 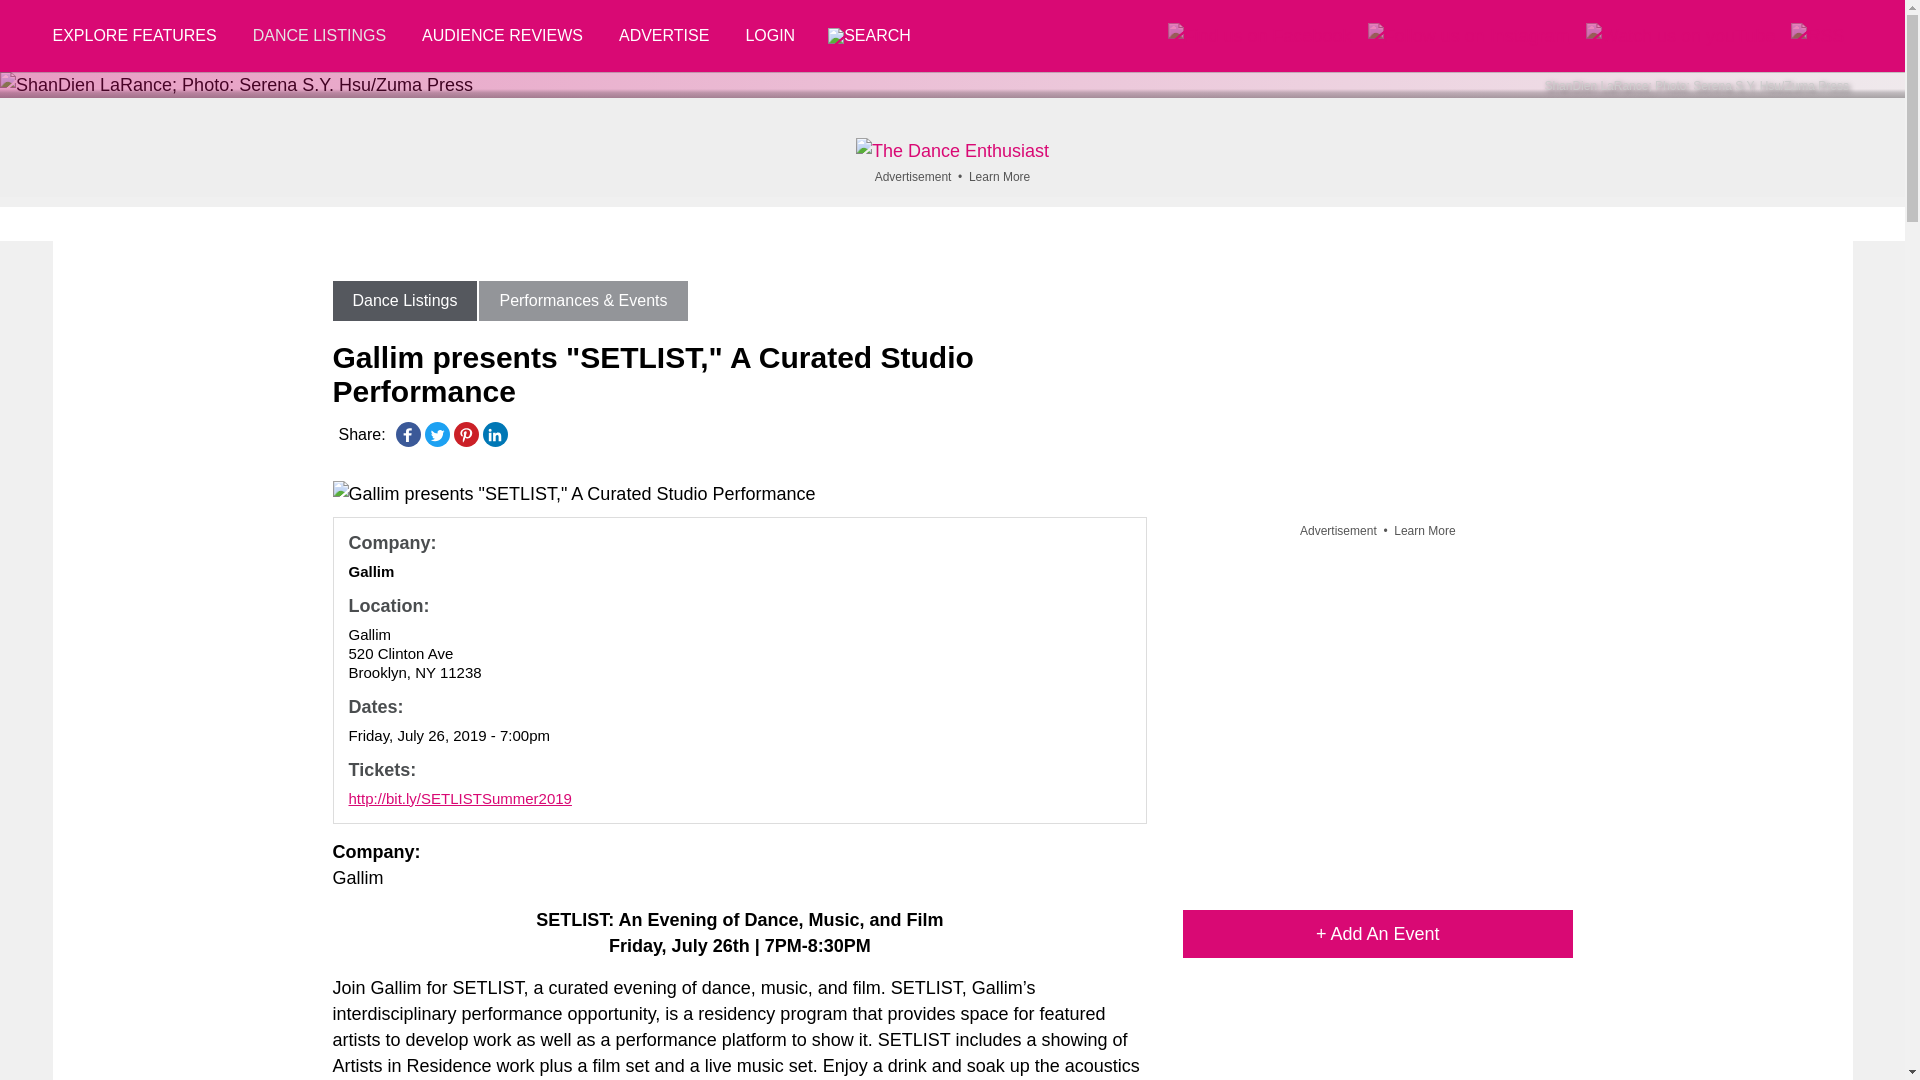 I want to click on ADVERTISE, so click(x=664, y=36).